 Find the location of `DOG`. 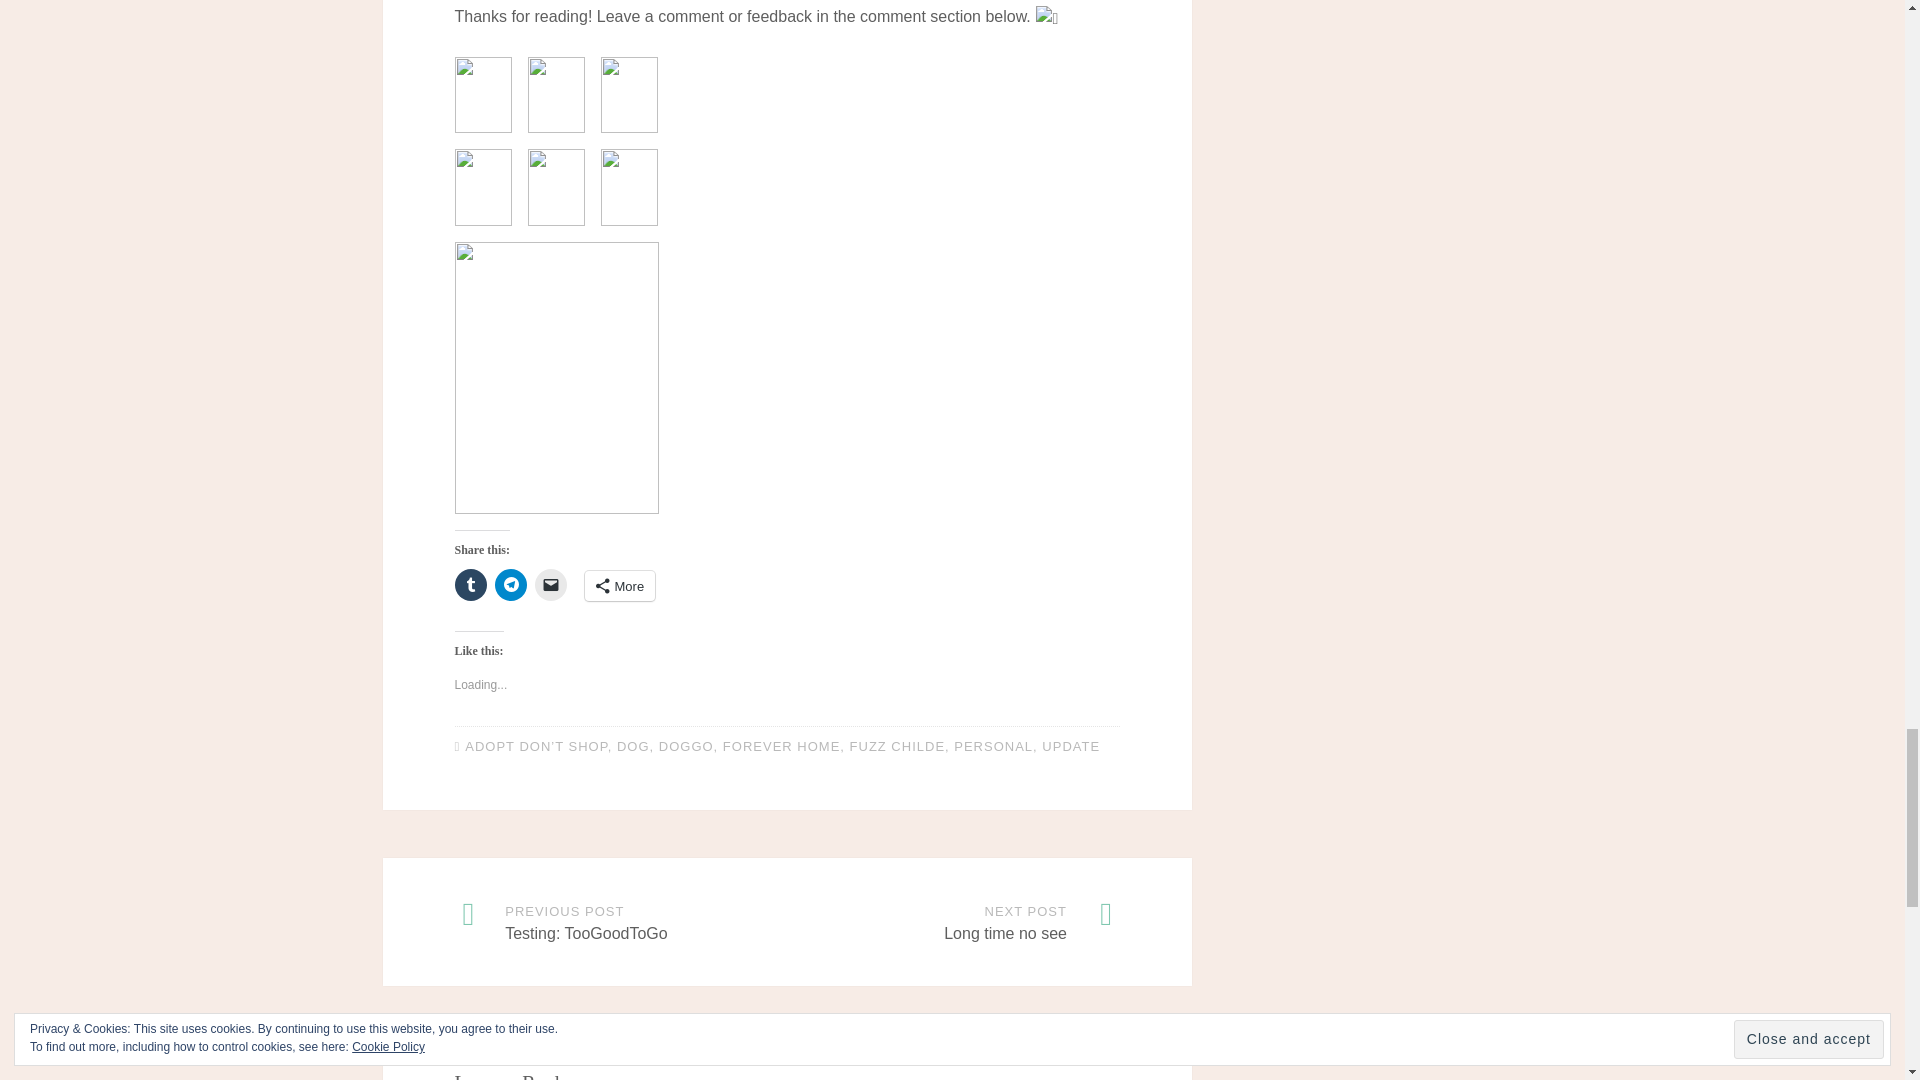

DOG is located at coordinates (633, 746).